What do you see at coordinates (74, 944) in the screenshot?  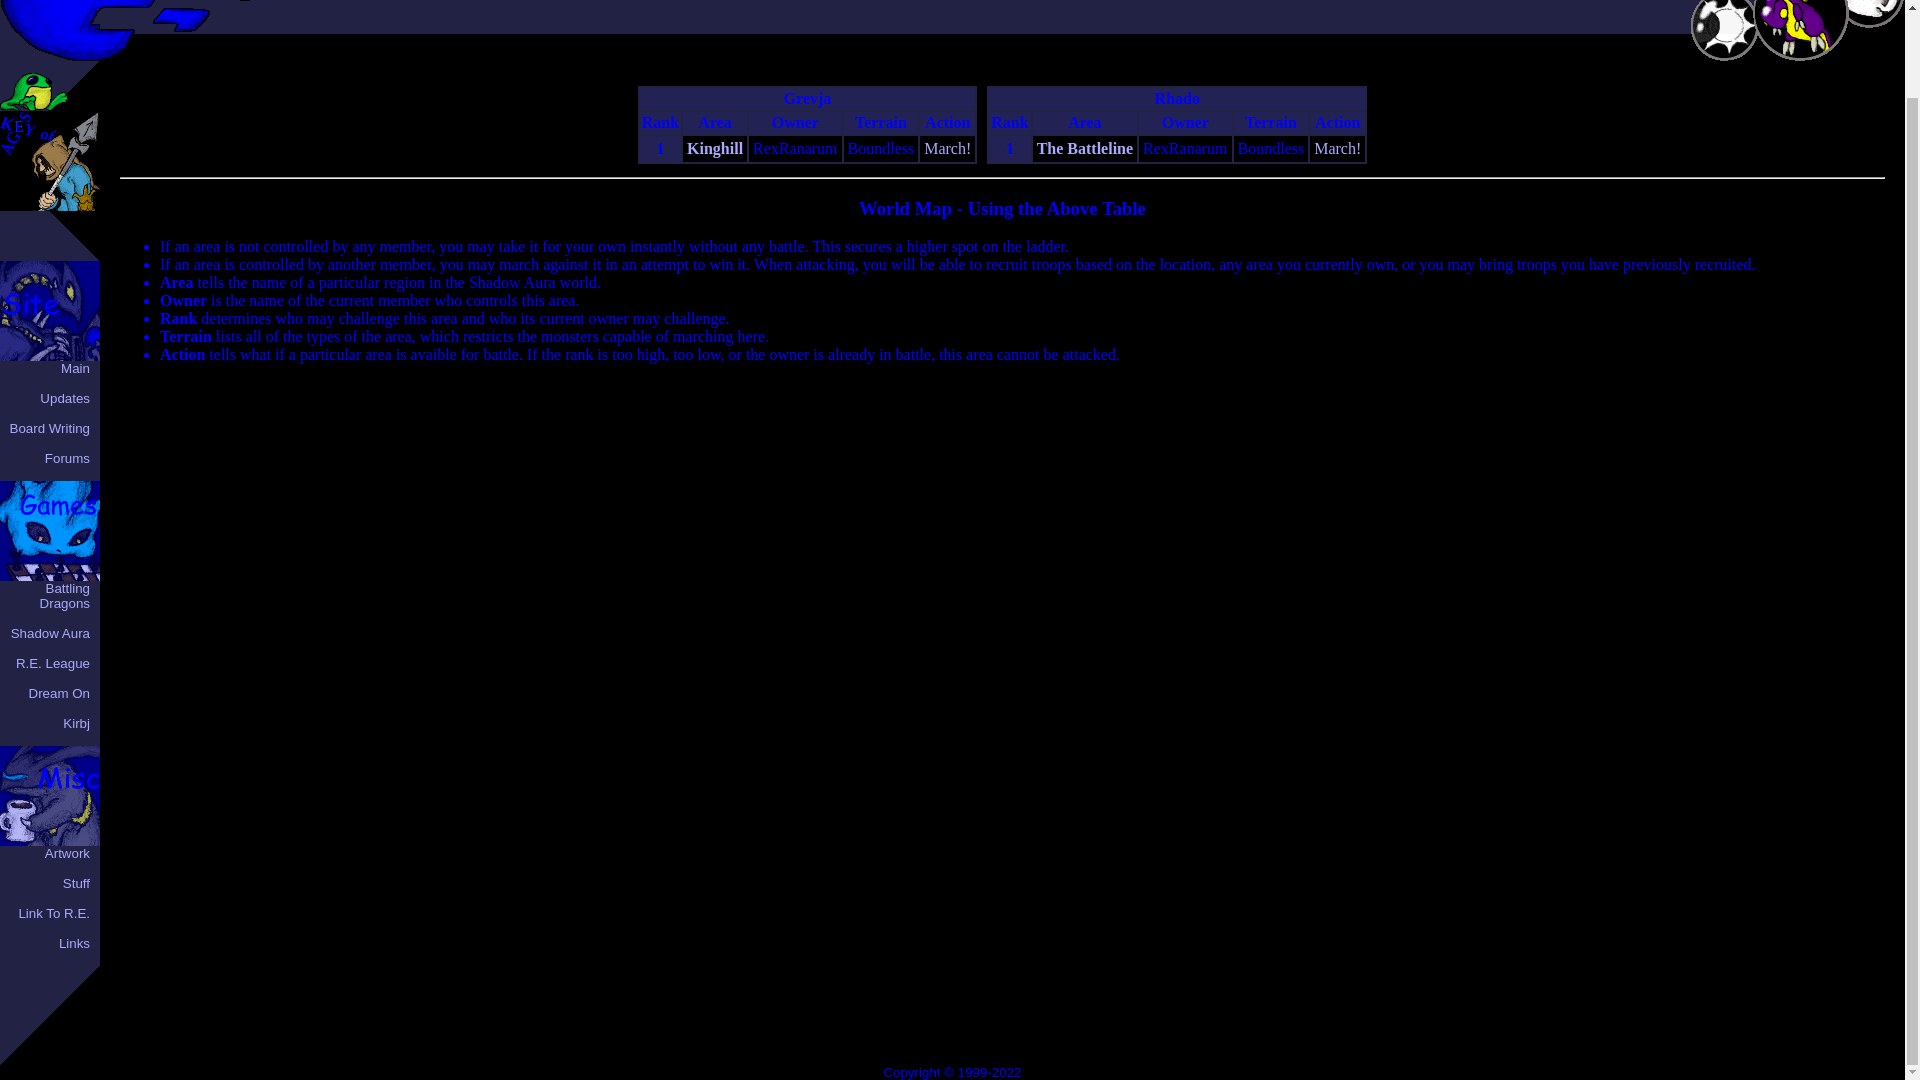 I see `Links` at bounding box center [74, 944].